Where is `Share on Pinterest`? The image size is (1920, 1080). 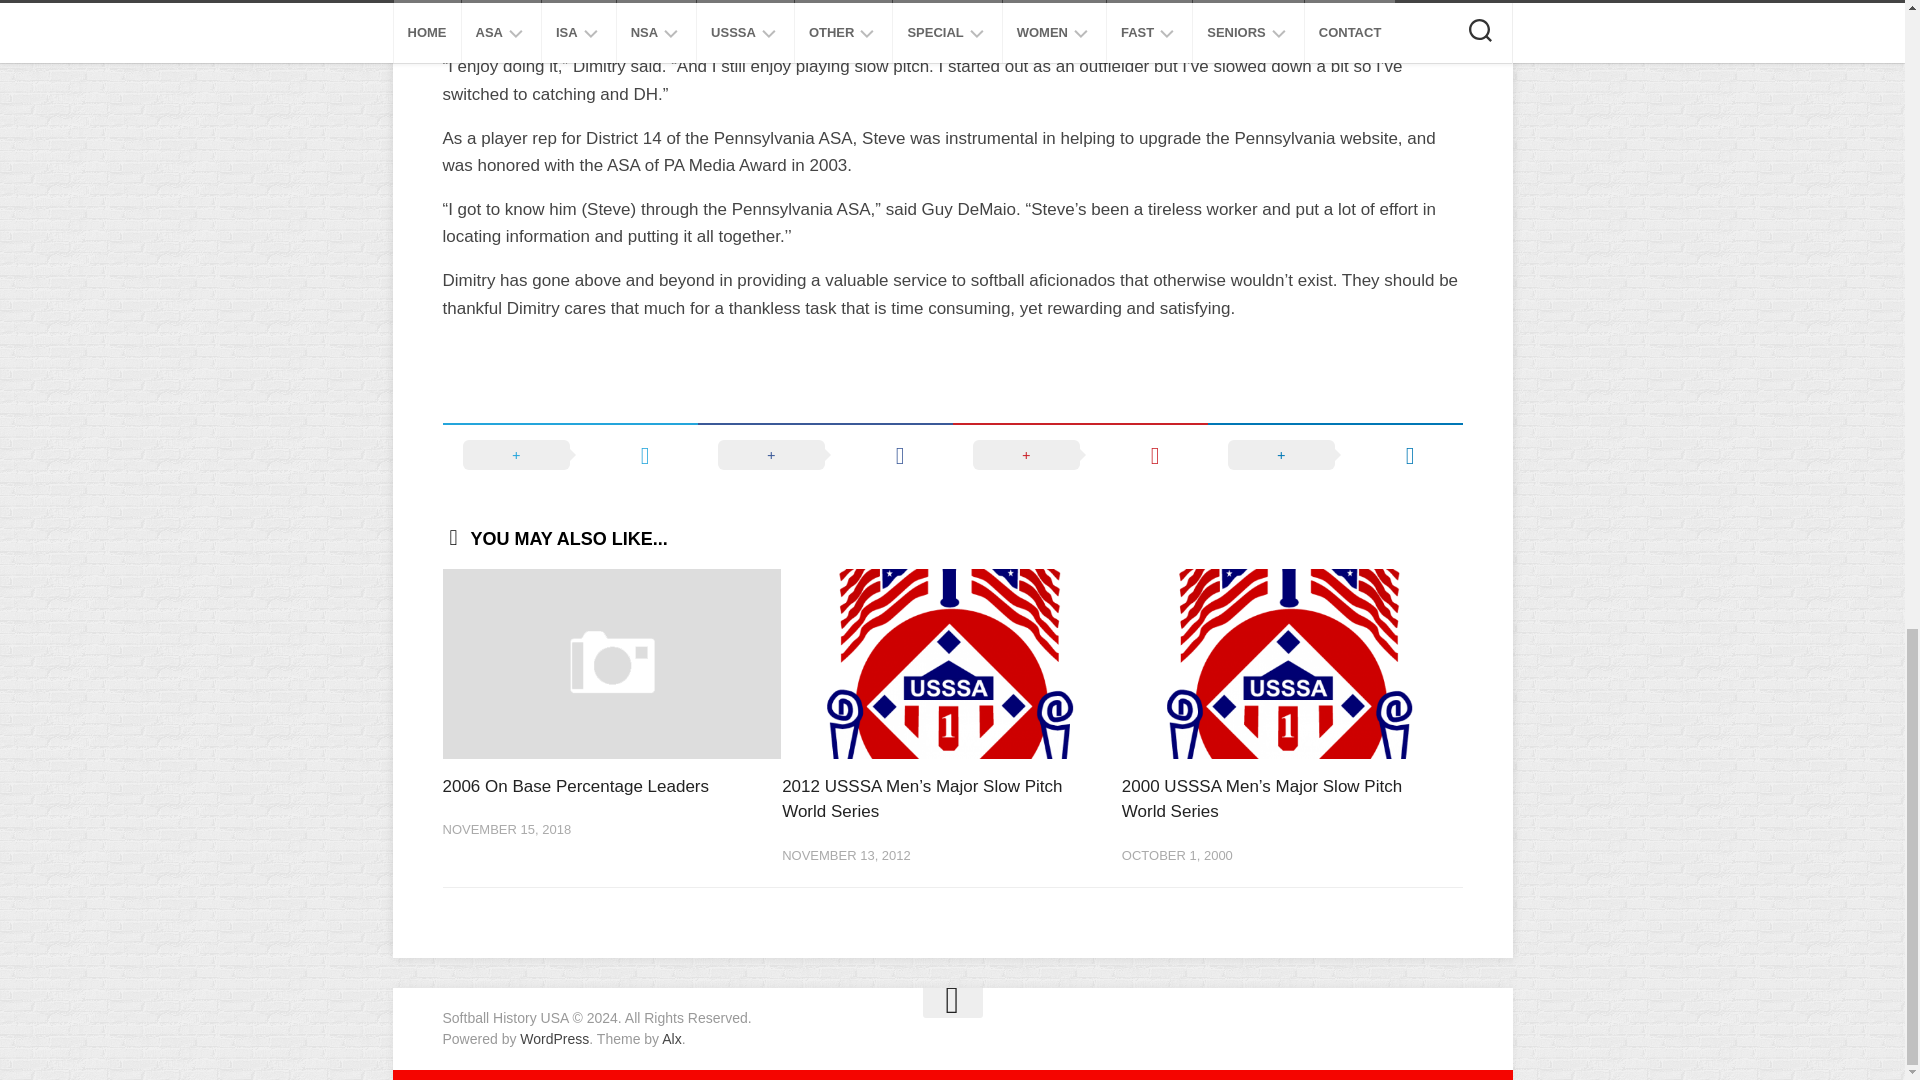 Share on Pinterest is located at coordinates (1080, 455).